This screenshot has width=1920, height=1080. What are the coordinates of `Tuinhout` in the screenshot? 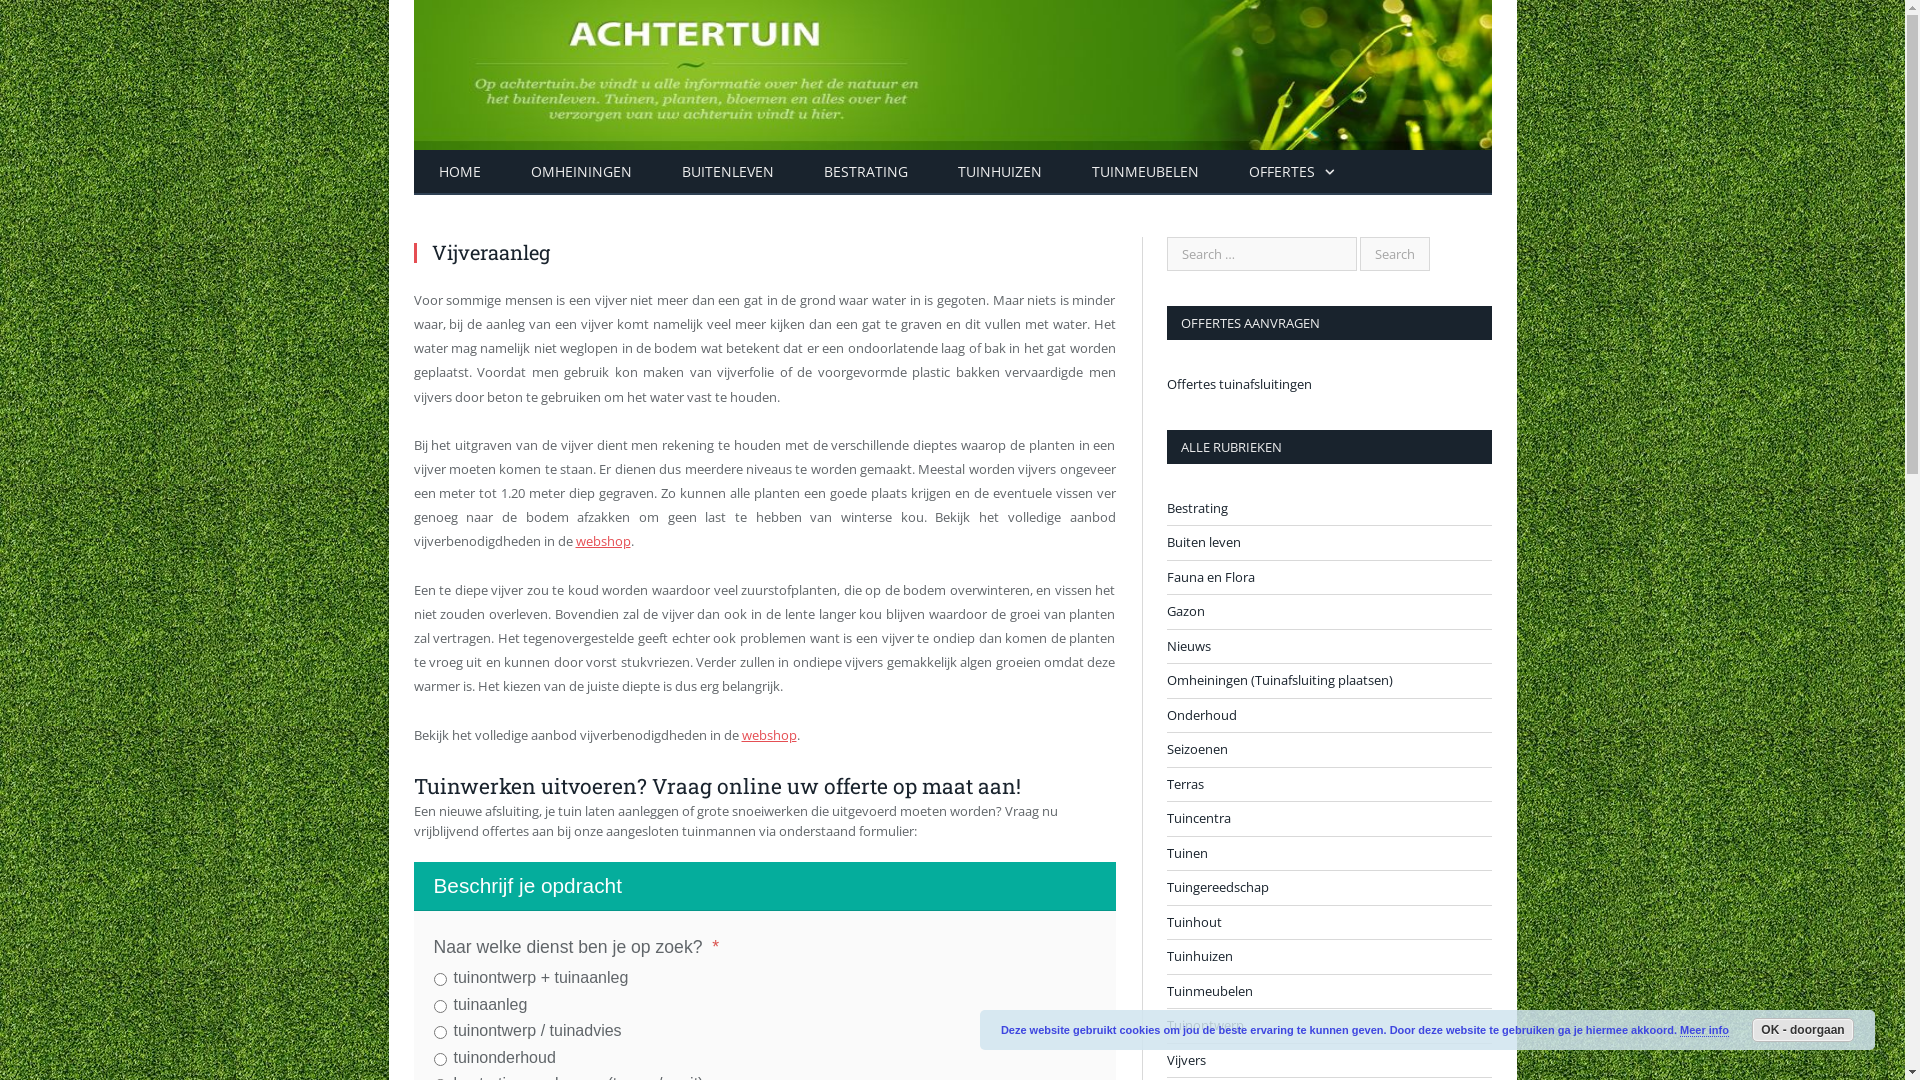 It's located at (1194, 922).